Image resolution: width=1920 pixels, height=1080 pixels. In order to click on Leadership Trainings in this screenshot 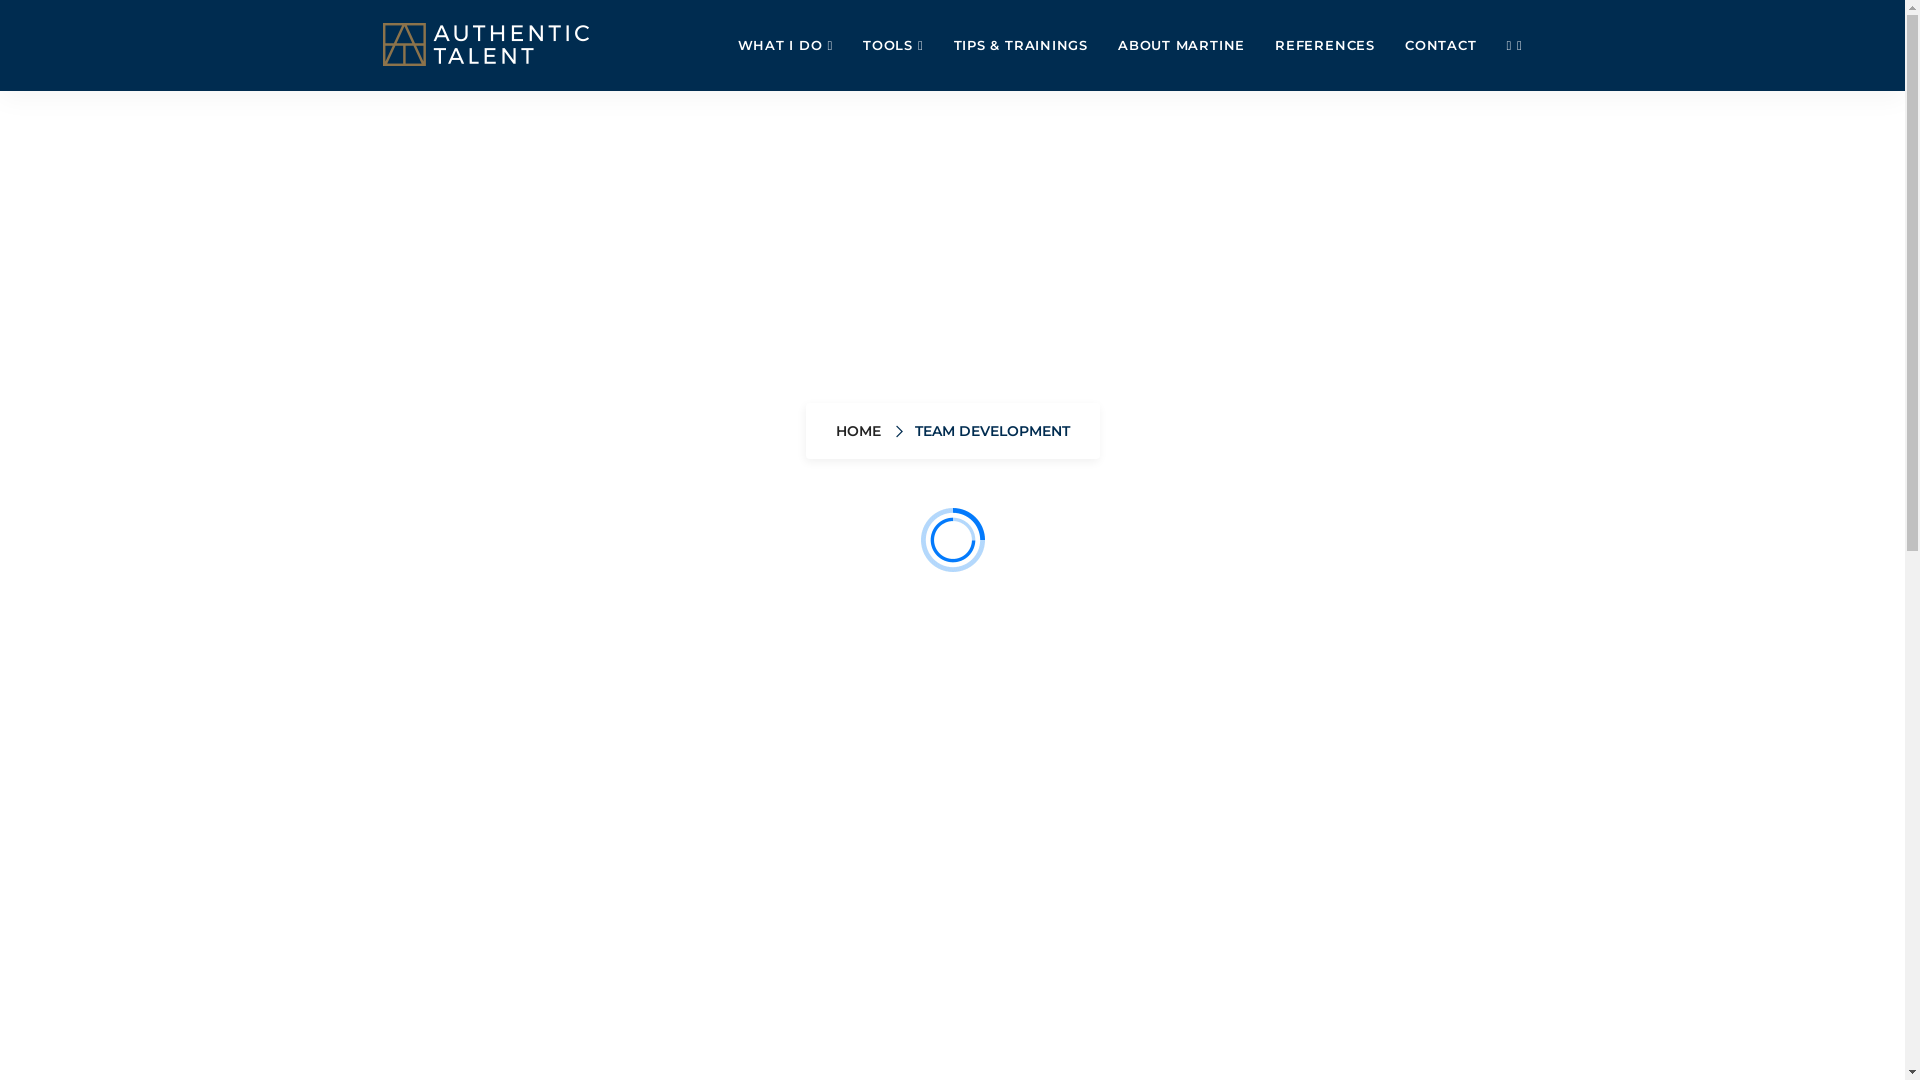, I will do `click(1164, 721)`.